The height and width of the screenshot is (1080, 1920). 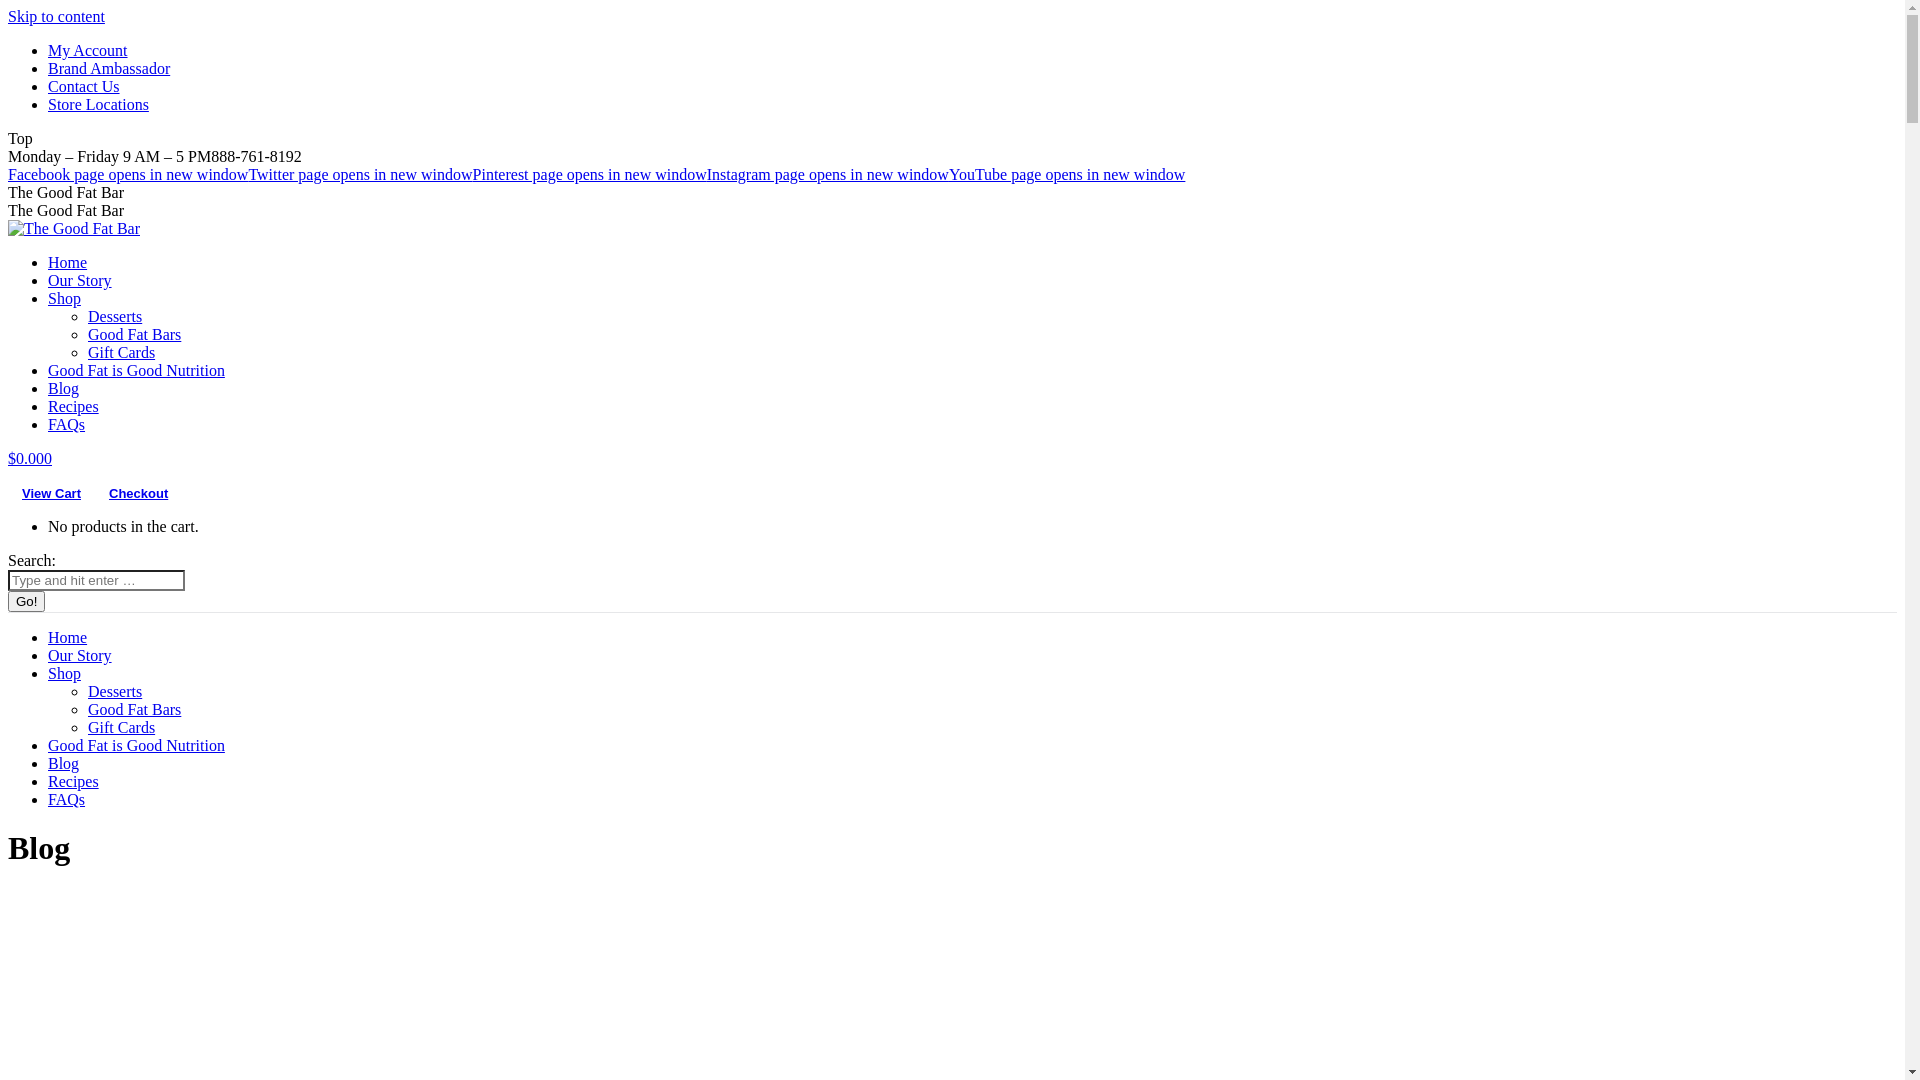 What do you see at coordinates (1067, 174) in the screenshot?
I see `YouTube page opens in new window` at bounding box center [1067, 174].